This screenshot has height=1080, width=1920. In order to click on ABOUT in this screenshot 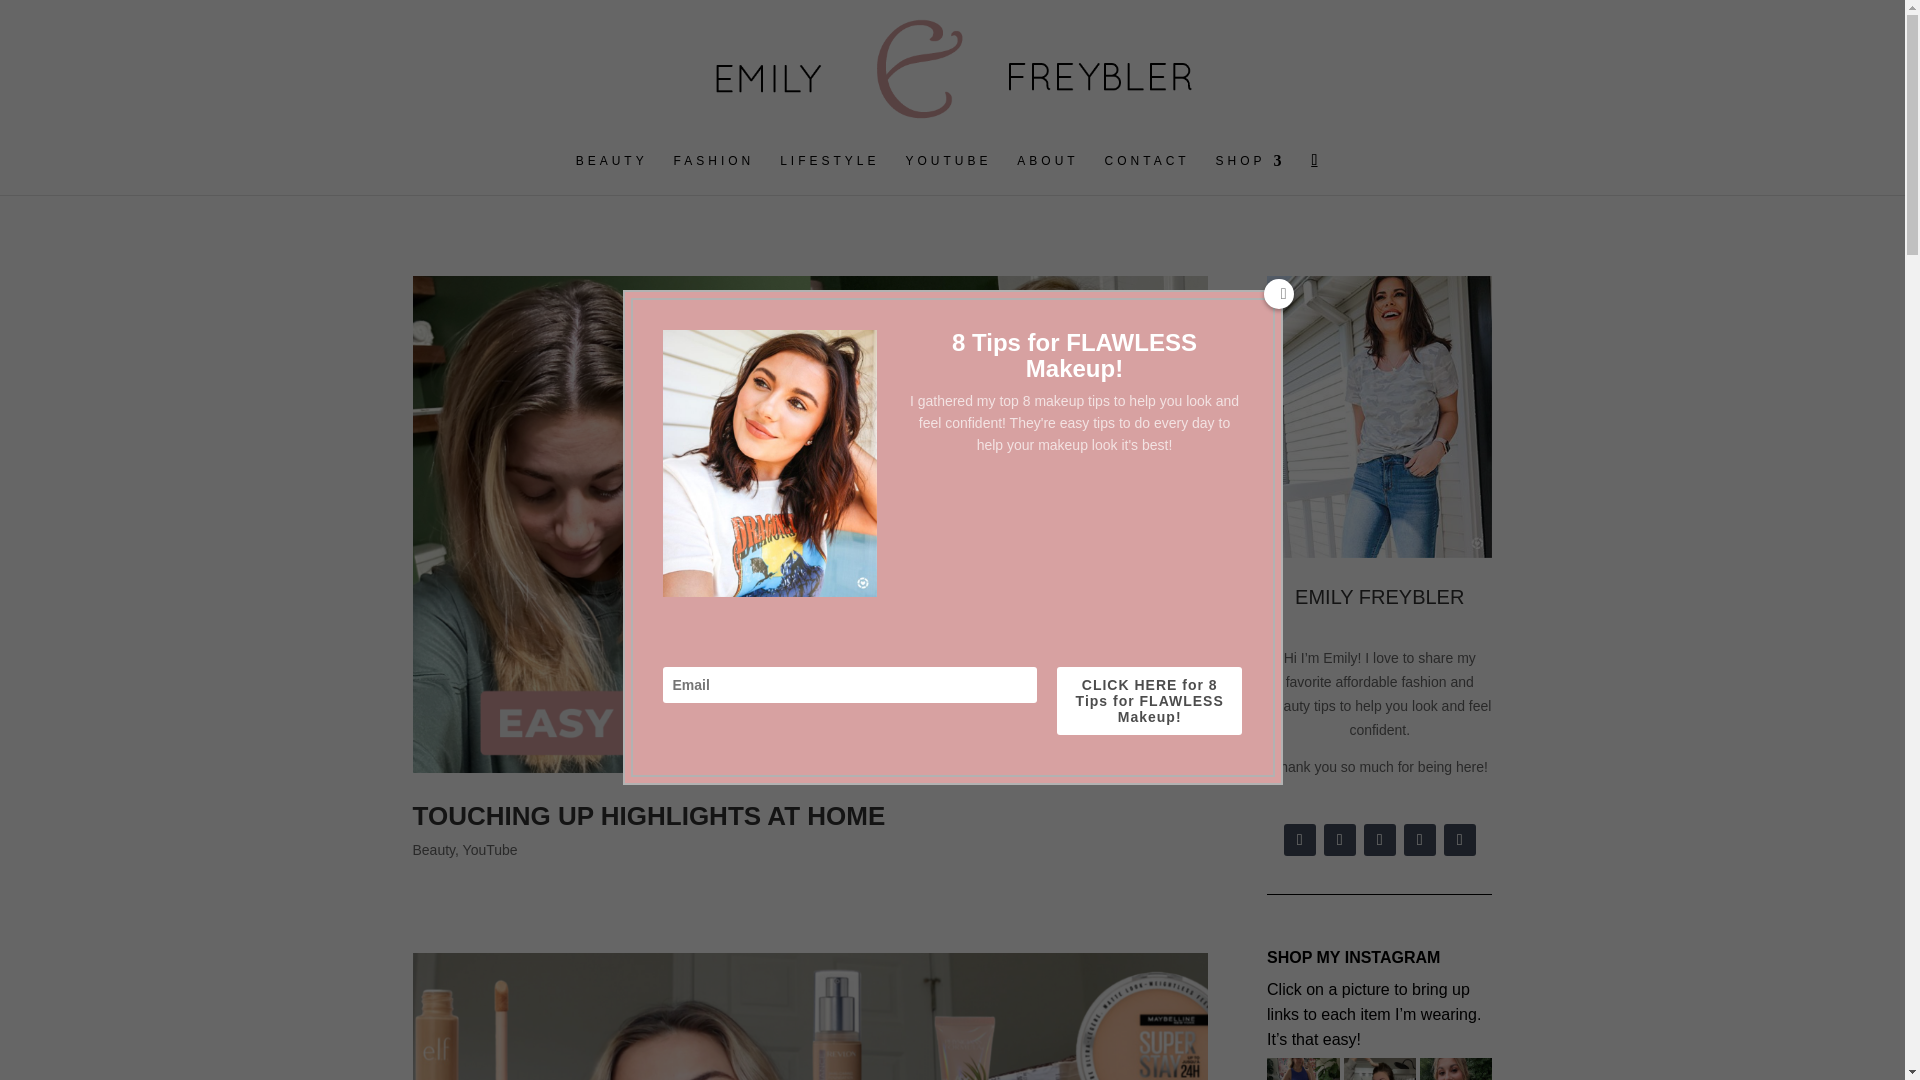, I will do `click(1047, 174)`.